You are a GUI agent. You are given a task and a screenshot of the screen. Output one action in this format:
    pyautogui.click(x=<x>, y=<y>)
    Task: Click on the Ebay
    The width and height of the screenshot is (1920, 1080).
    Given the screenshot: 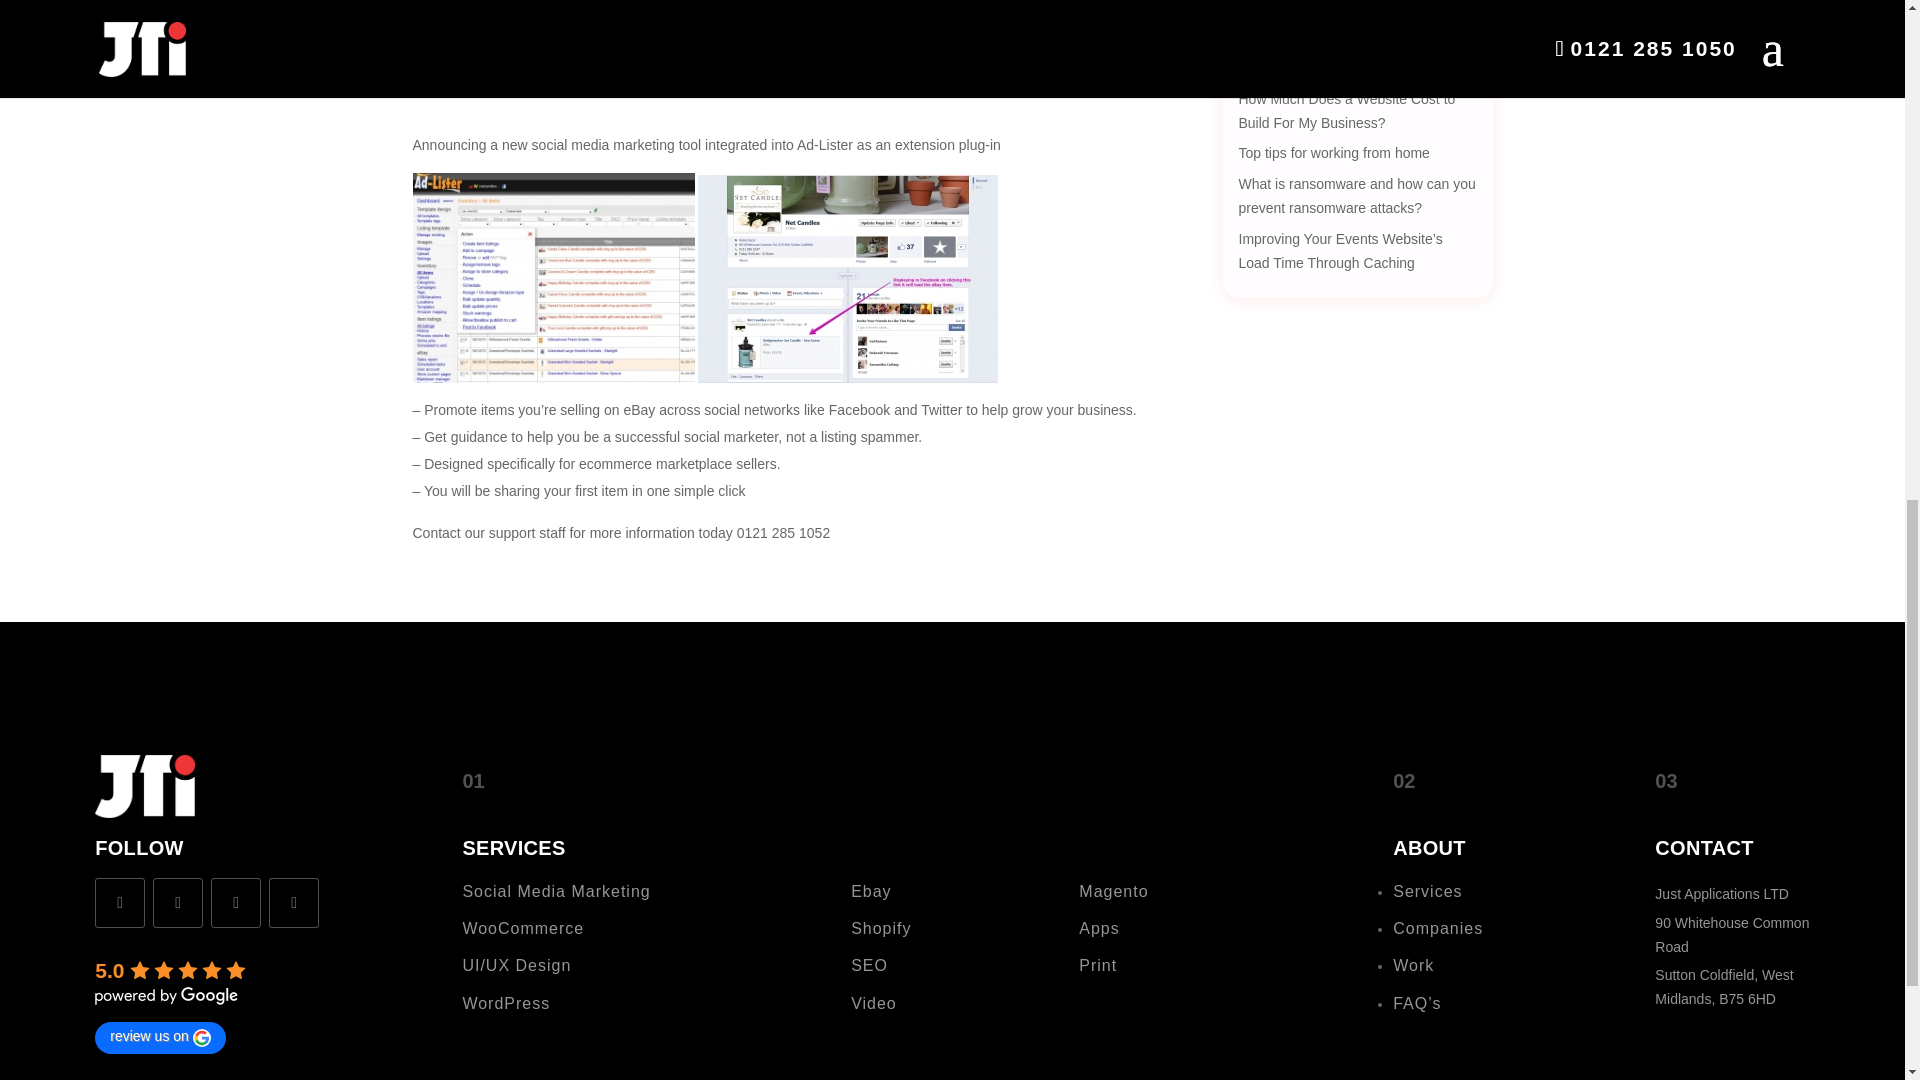 What is the action you would take?
    pyautogui.click(x=870, y=892)
    